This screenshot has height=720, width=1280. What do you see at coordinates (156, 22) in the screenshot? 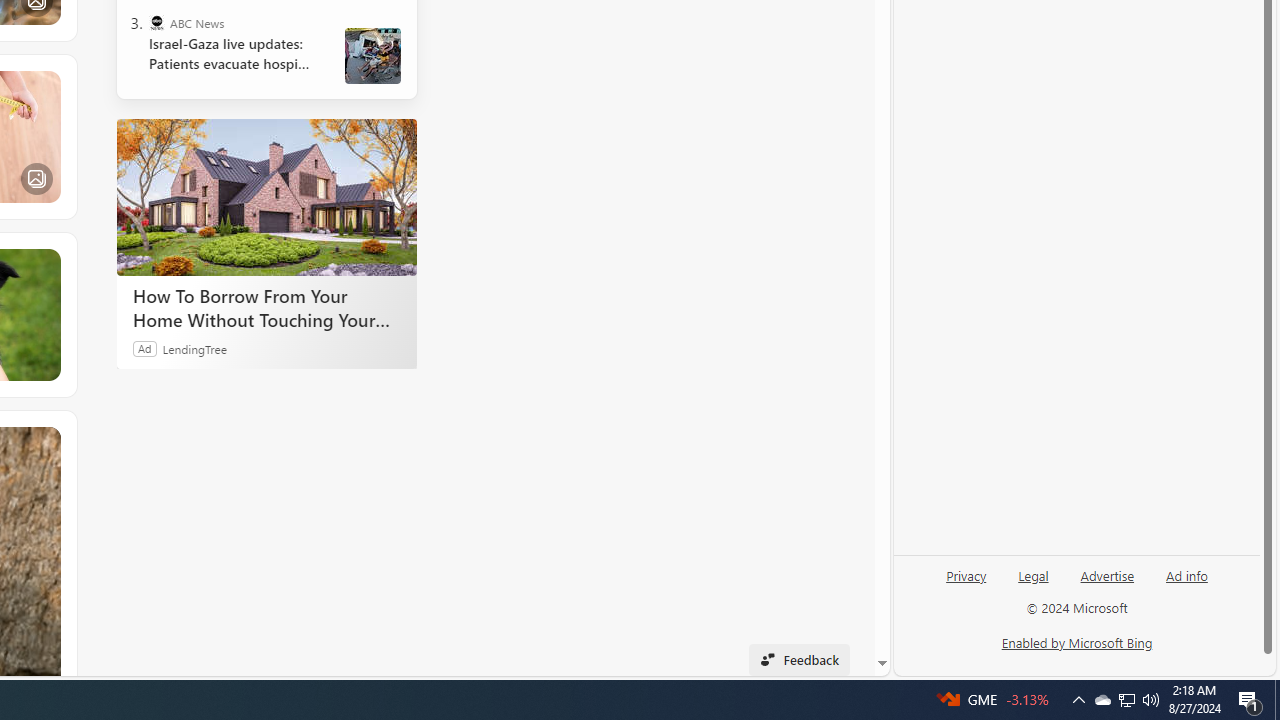
I see `ABC News` at bounding box center [156, 22].